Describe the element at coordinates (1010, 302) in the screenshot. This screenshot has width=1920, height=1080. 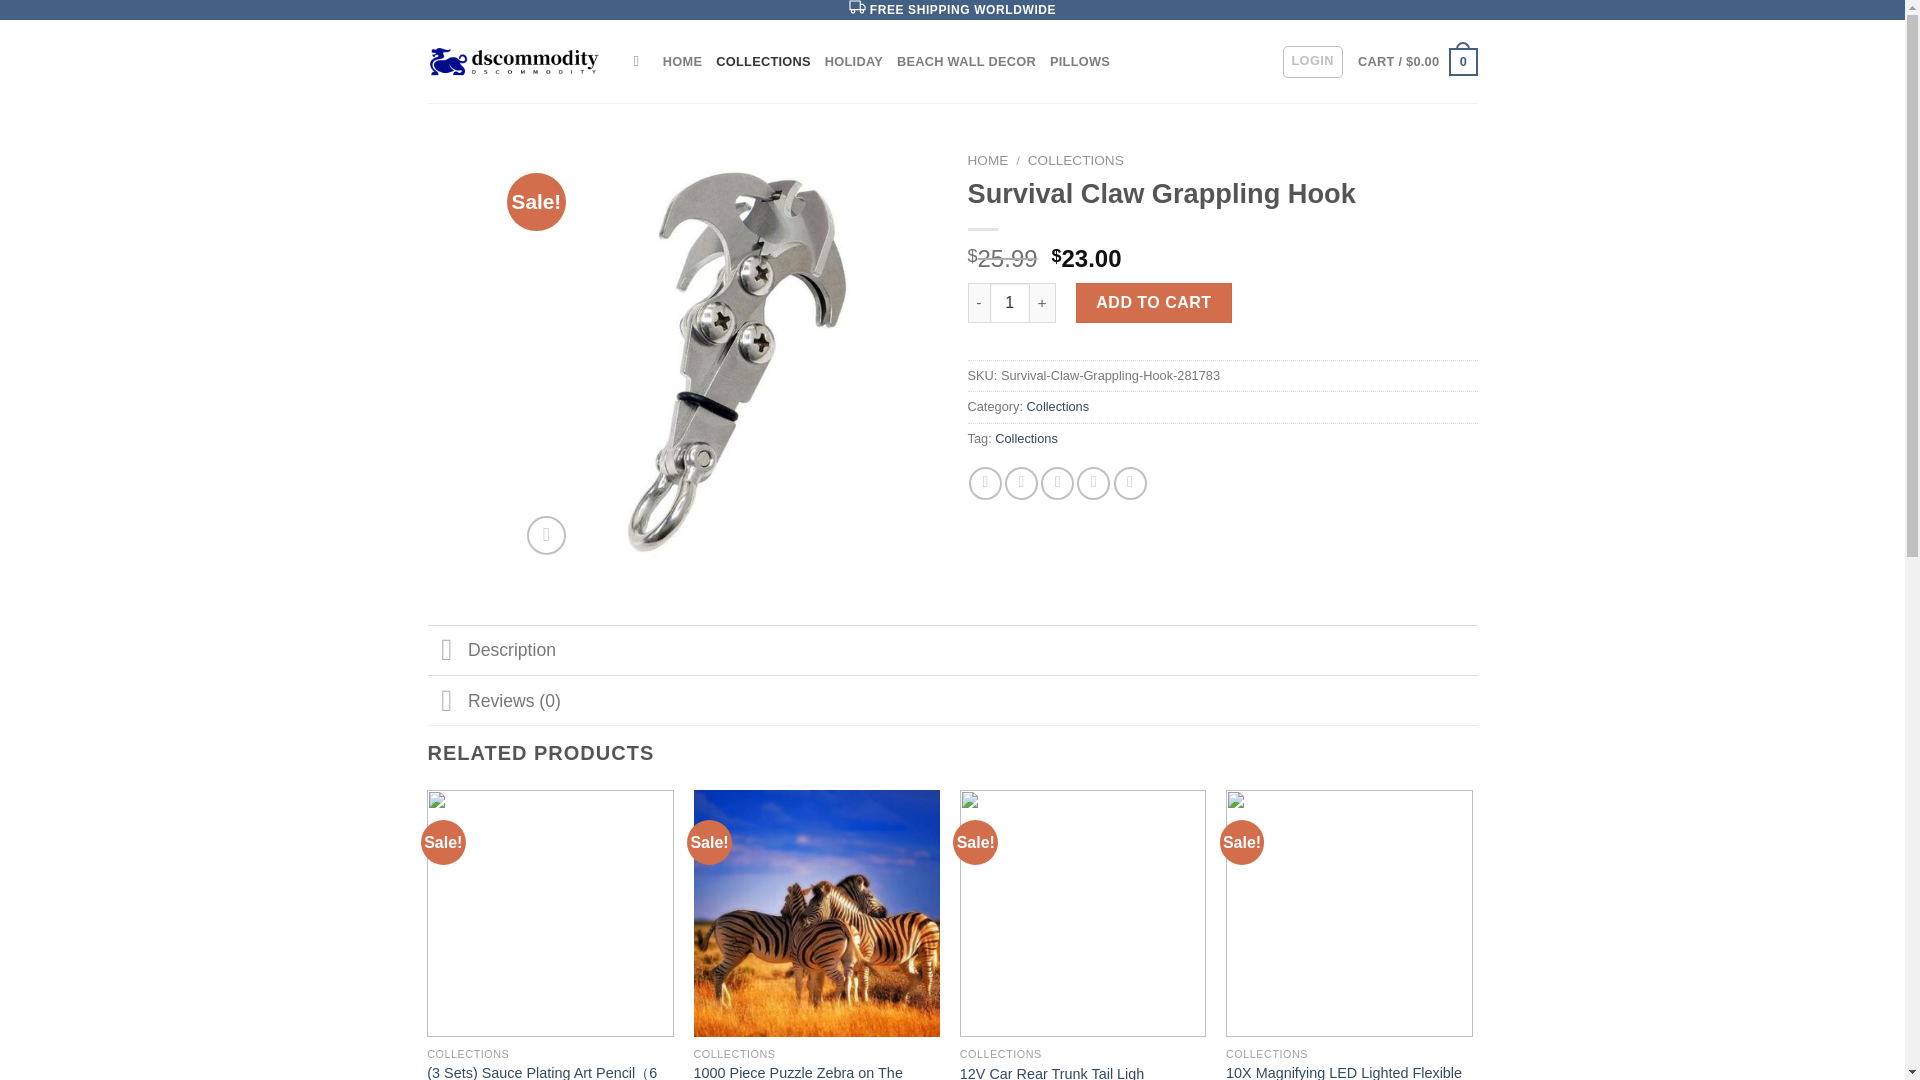
I see `1` at that location.